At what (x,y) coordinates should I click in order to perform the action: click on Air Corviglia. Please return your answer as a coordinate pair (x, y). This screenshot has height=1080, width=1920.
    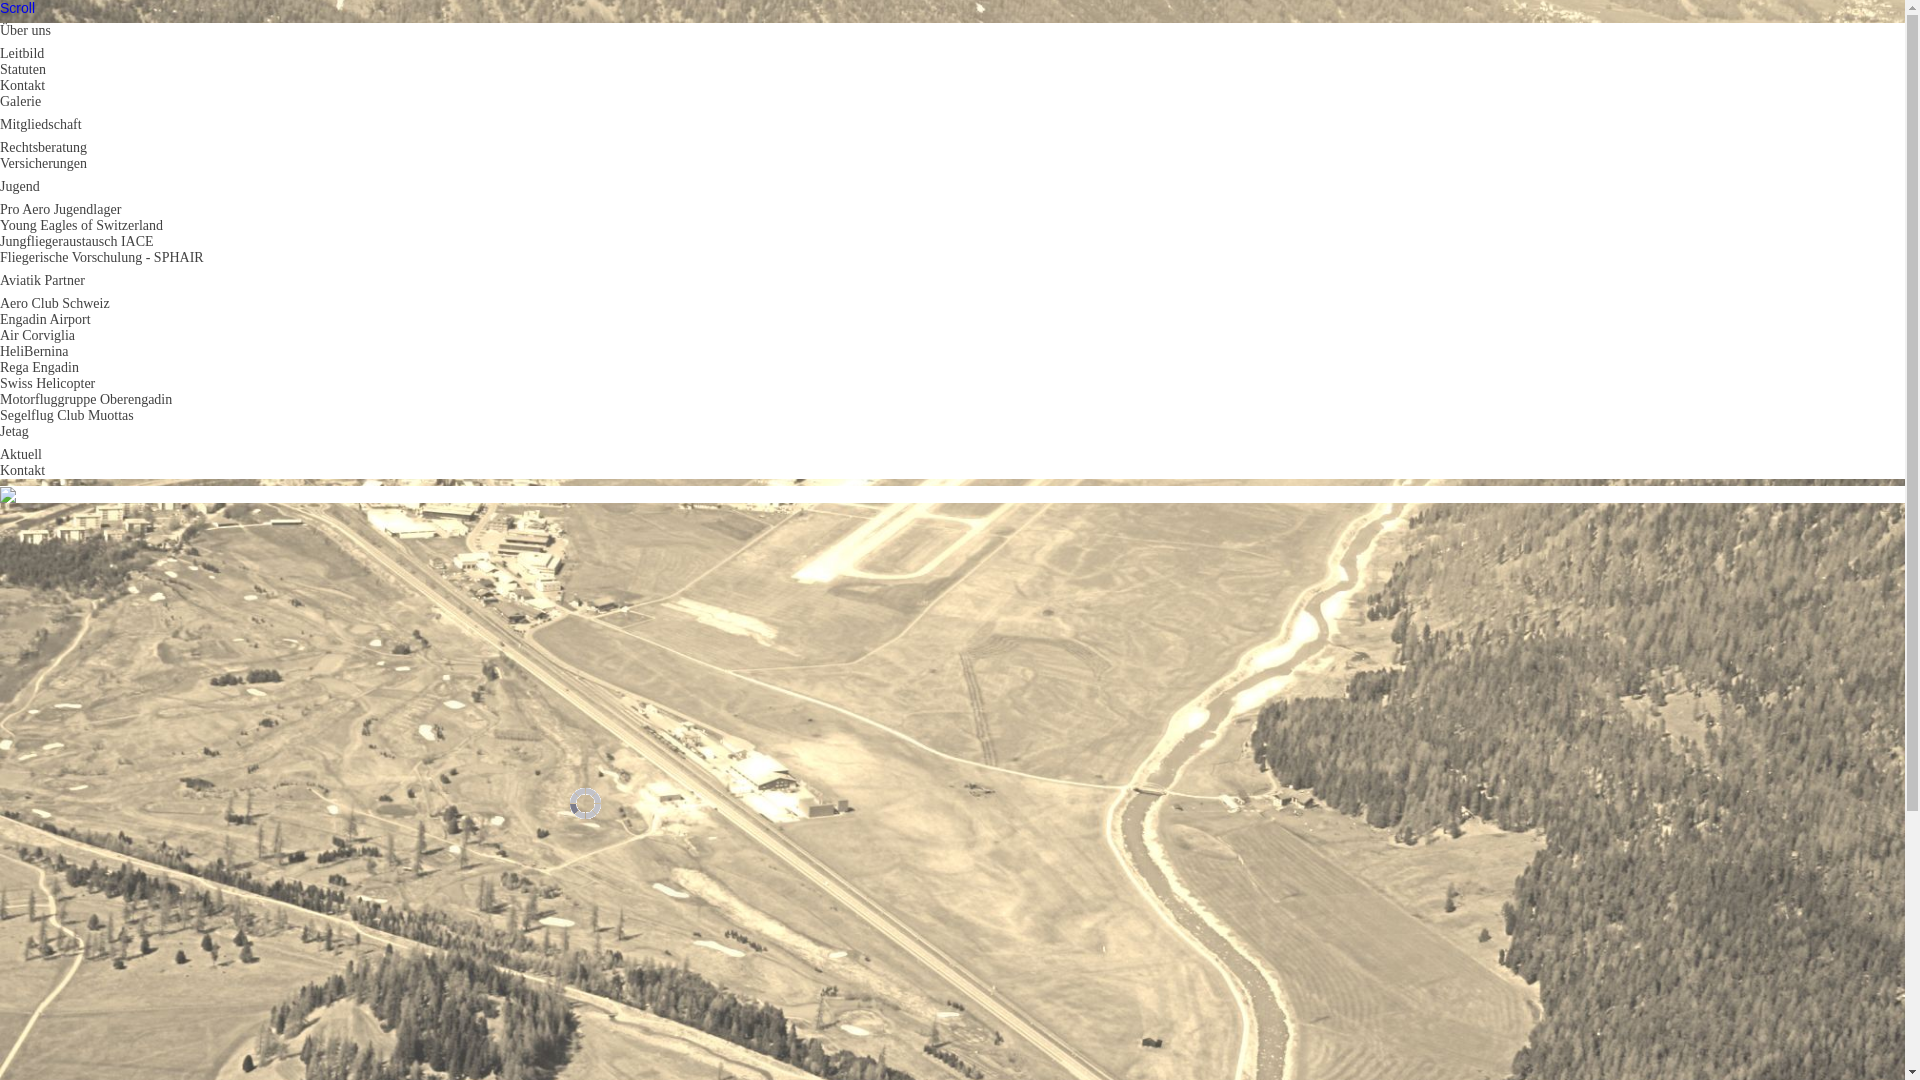
    Looking at the image, I should click on (38, 336).